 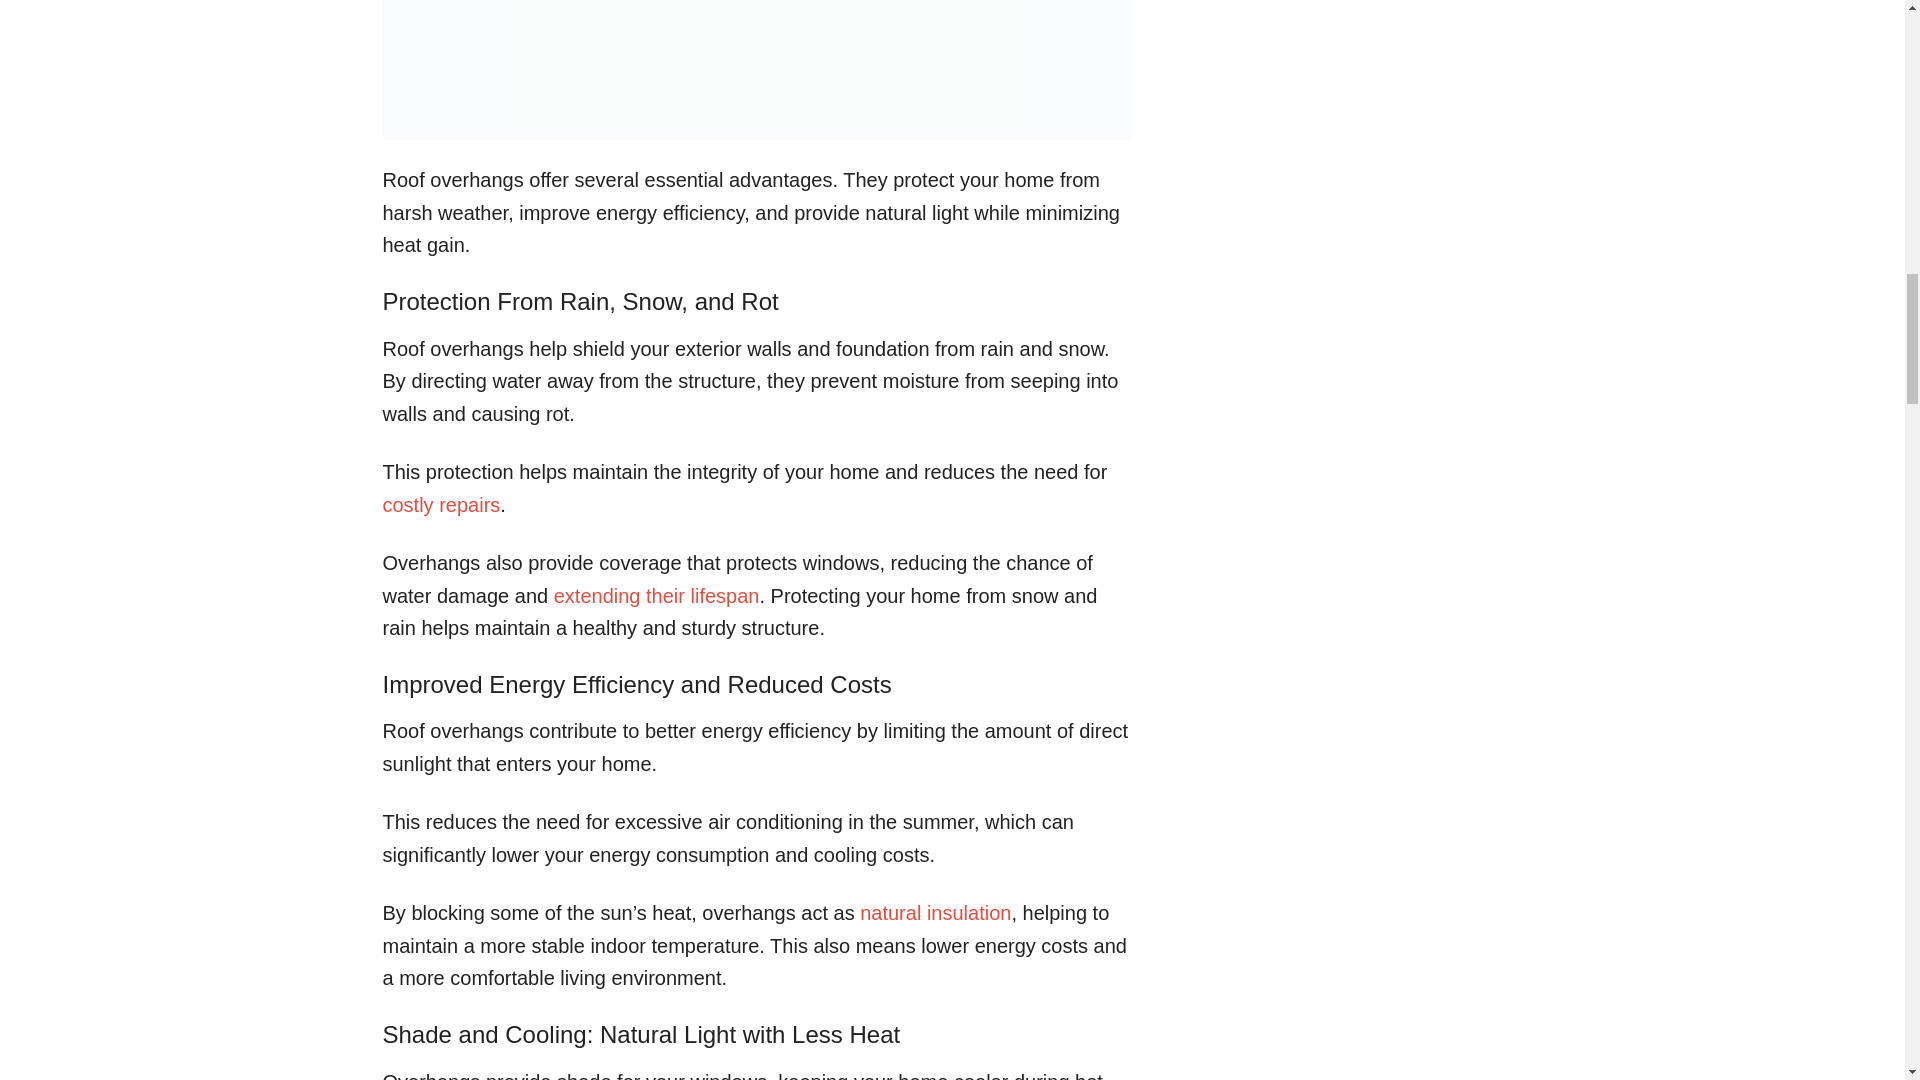 I want to click on extending their lifespan, so click(x=657, y=596).